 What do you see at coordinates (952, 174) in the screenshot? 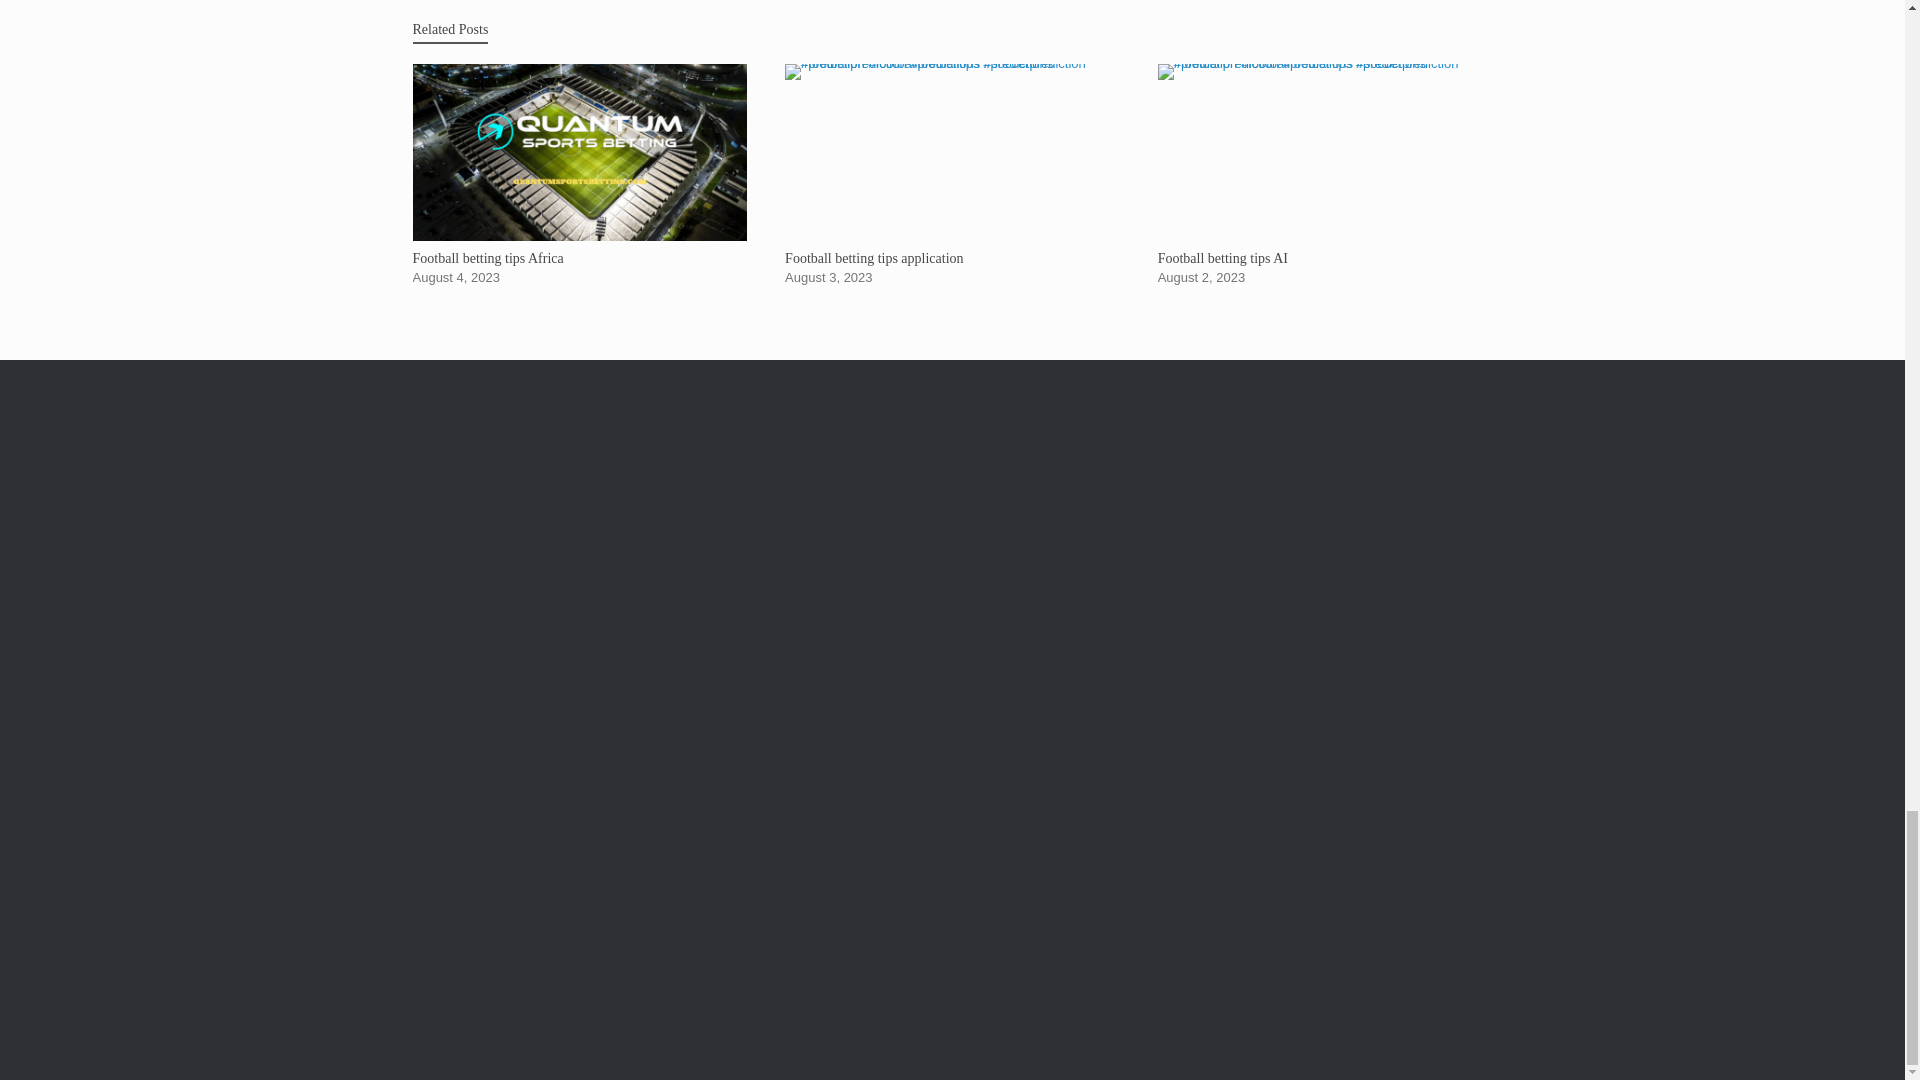
I see `Football betting tips application` at bounding box center [952, 174].